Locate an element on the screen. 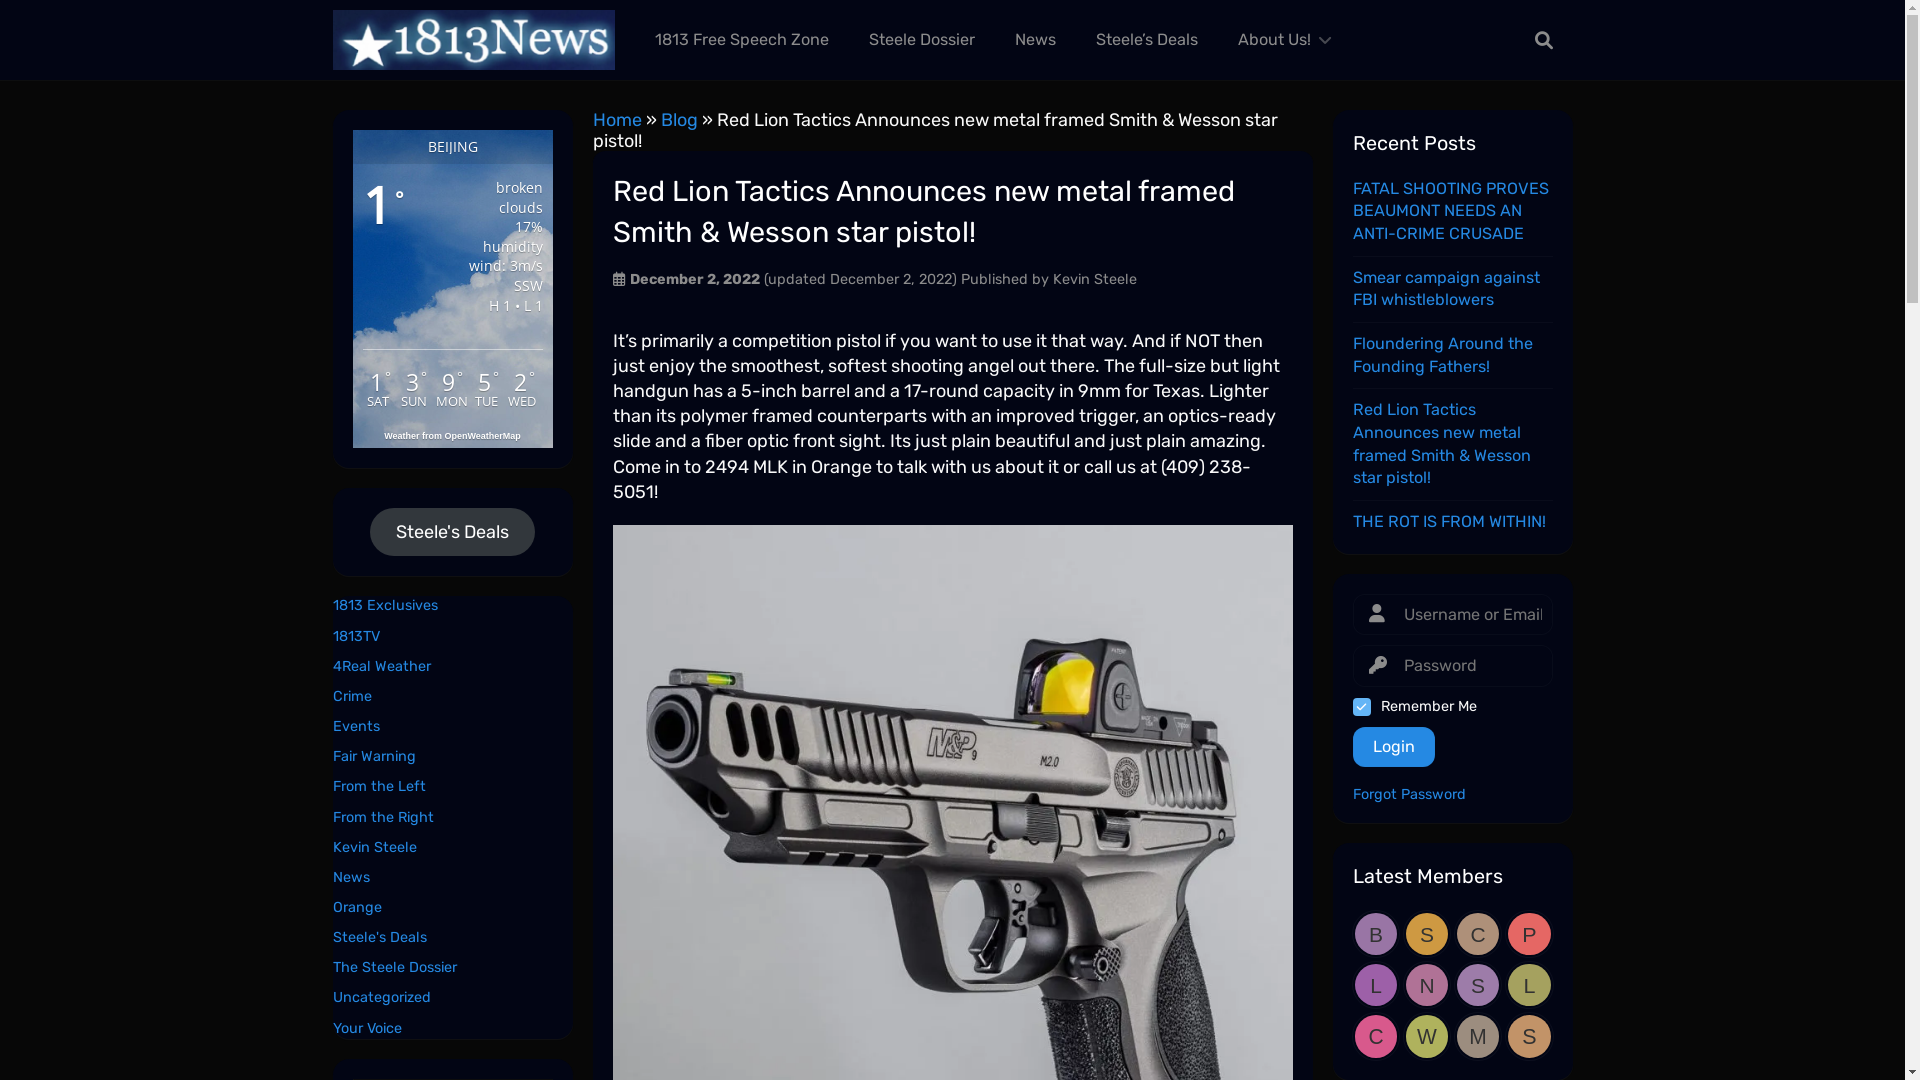  Login is located at coordinates (1393, 746).